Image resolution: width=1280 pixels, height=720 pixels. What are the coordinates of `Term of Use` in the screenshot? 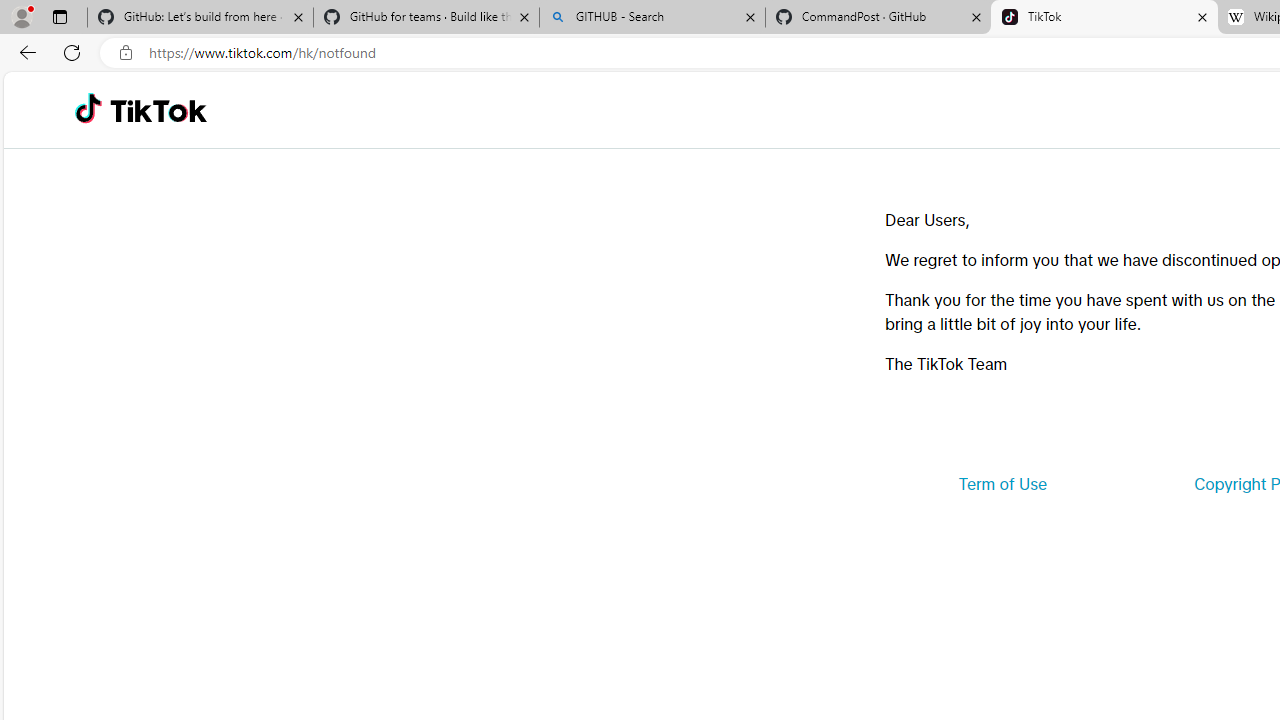 It's located at (1002, 484).